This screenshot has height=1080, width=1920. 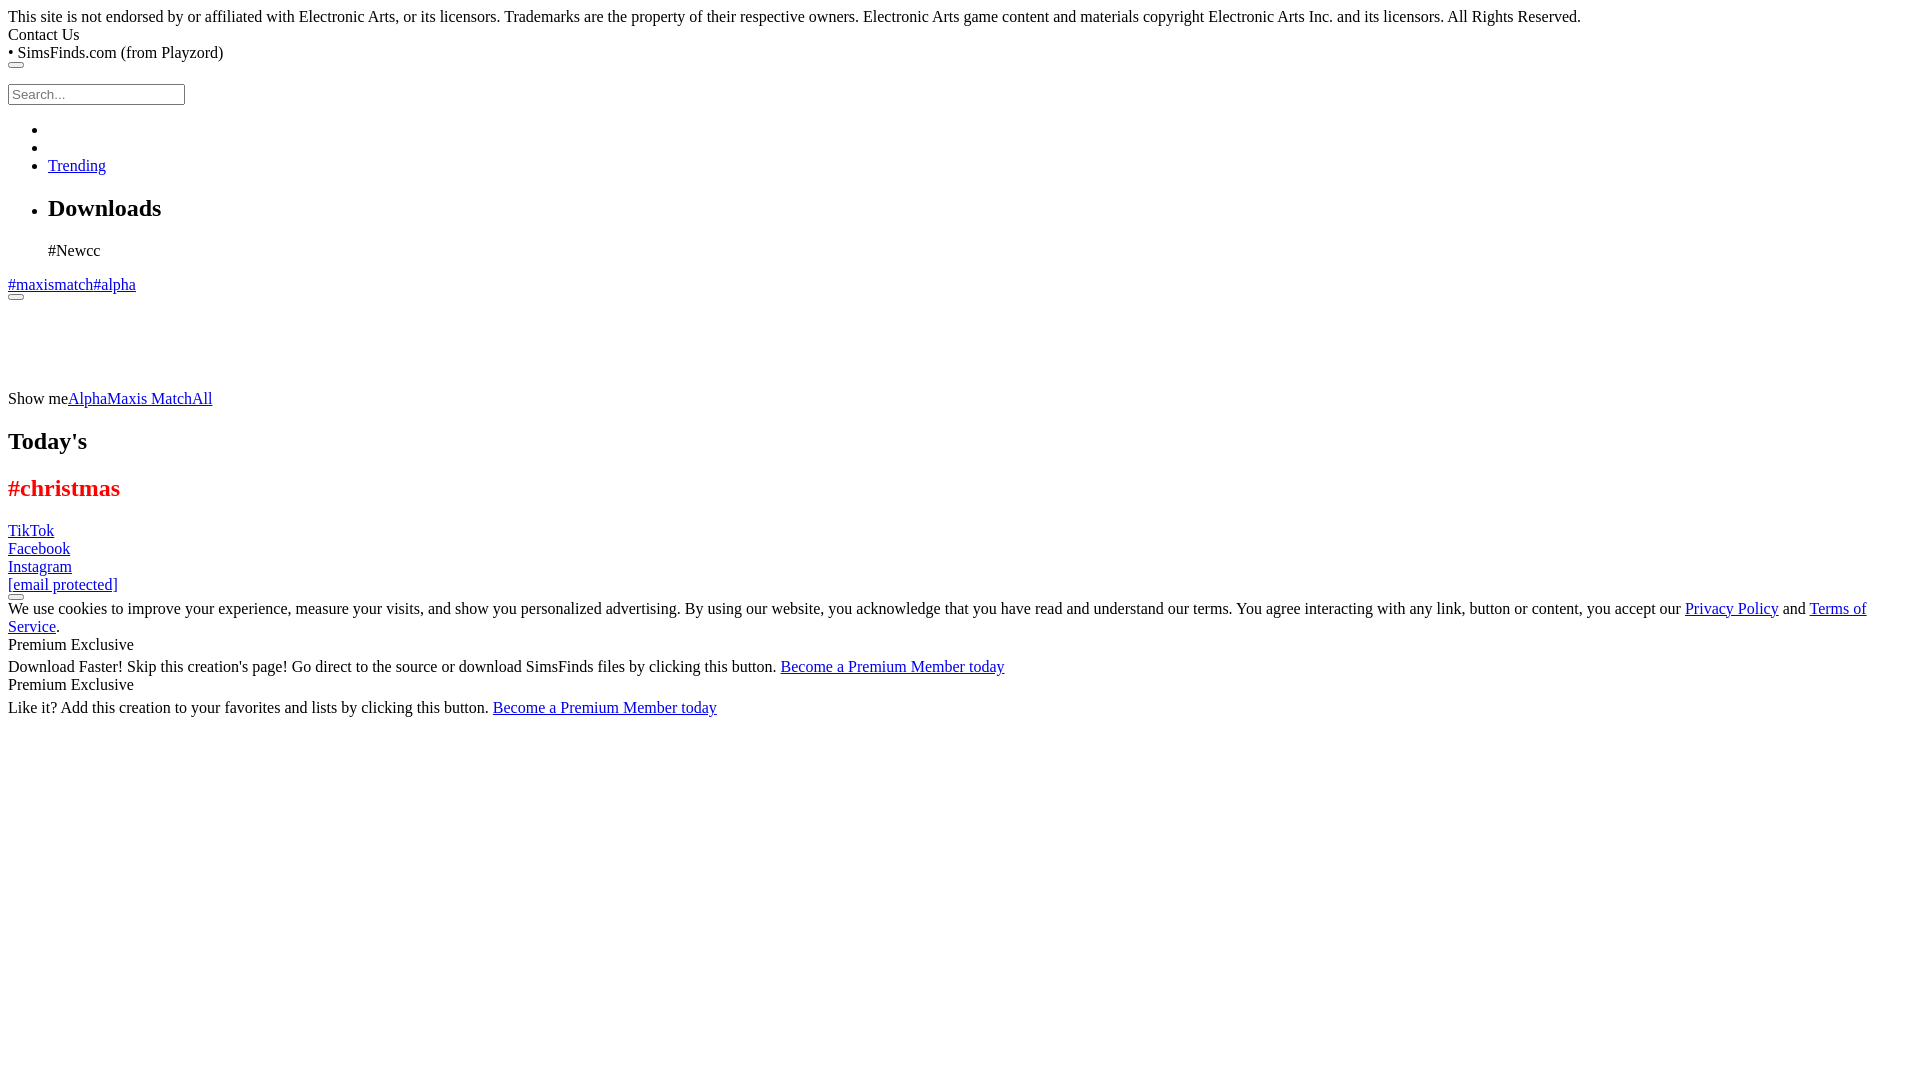 I want to click on Terms of Service, so click(x=938, y=617).